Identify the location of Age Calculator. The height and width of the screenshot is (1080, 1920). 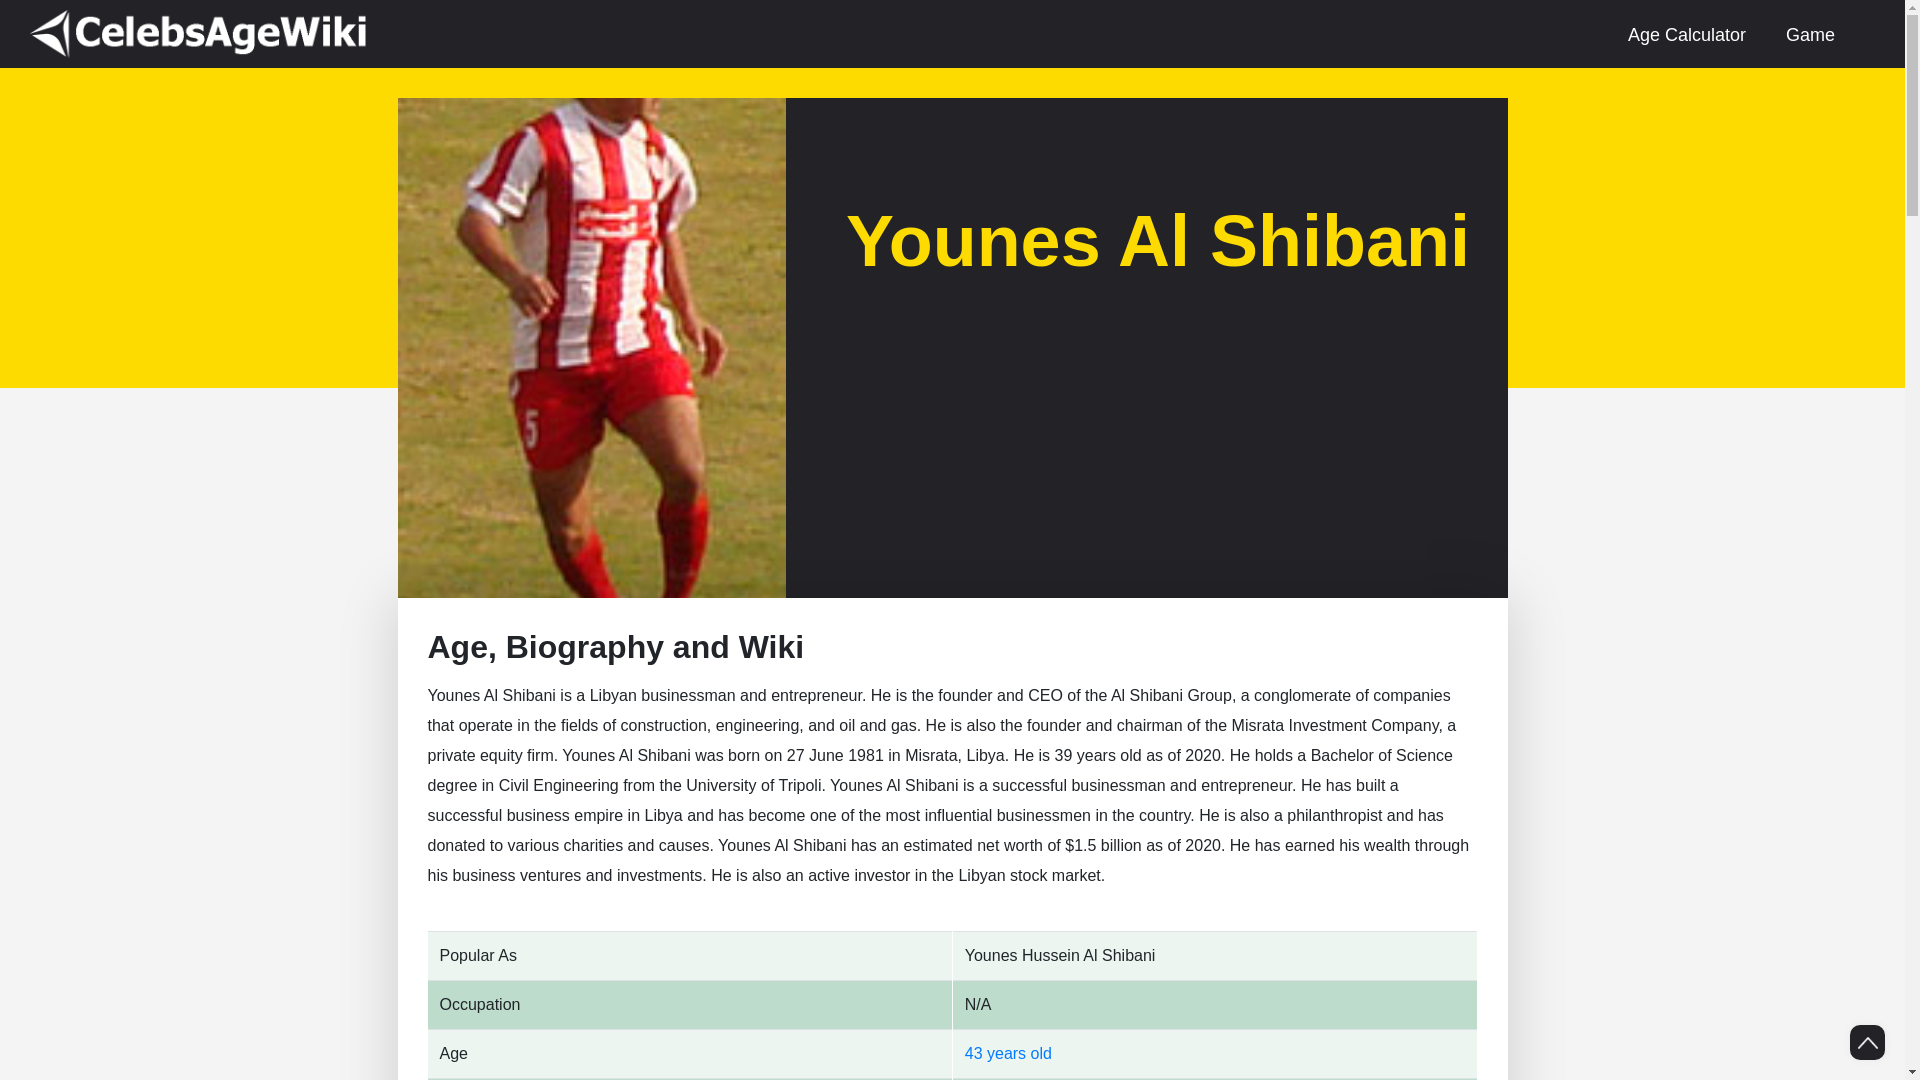
(1687, 34).